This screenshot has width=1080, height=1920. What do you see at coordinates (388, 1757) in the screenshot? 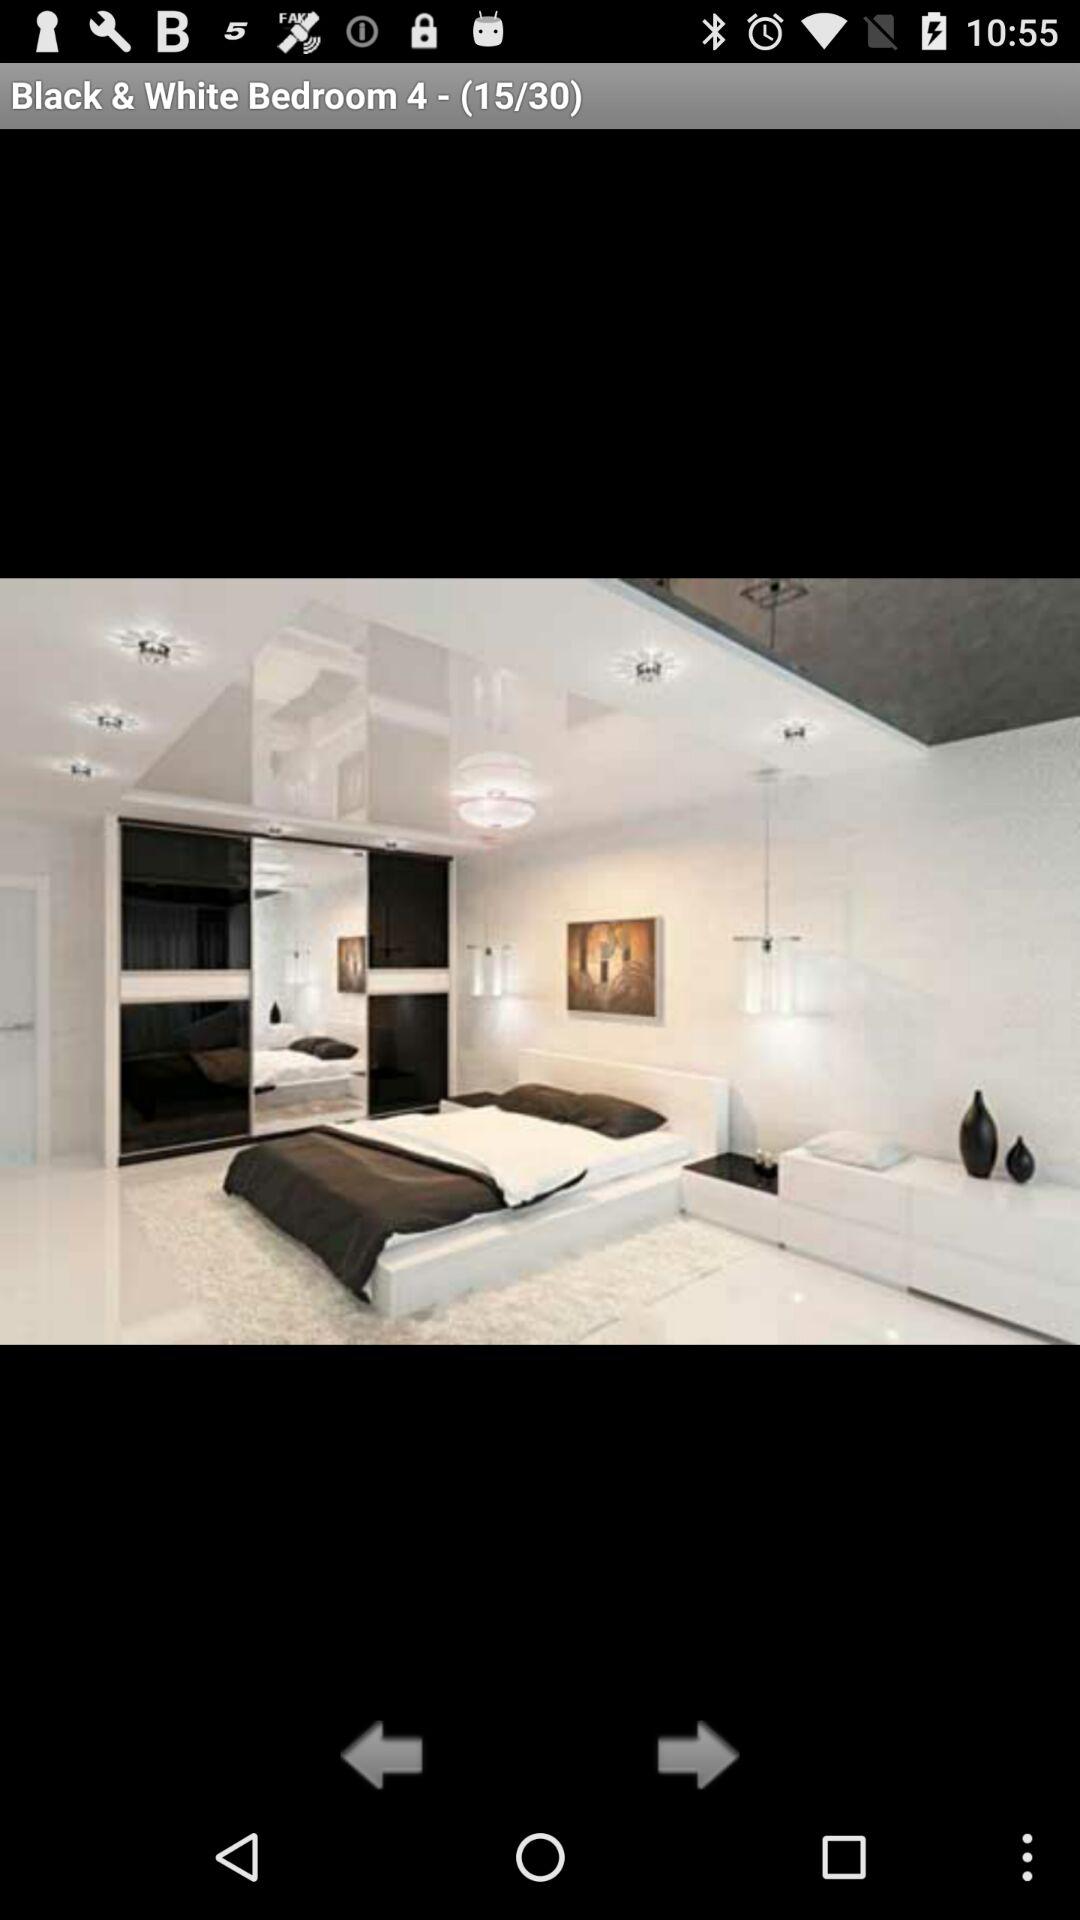
I see `go to previous` at bounding box center [388, 1757].